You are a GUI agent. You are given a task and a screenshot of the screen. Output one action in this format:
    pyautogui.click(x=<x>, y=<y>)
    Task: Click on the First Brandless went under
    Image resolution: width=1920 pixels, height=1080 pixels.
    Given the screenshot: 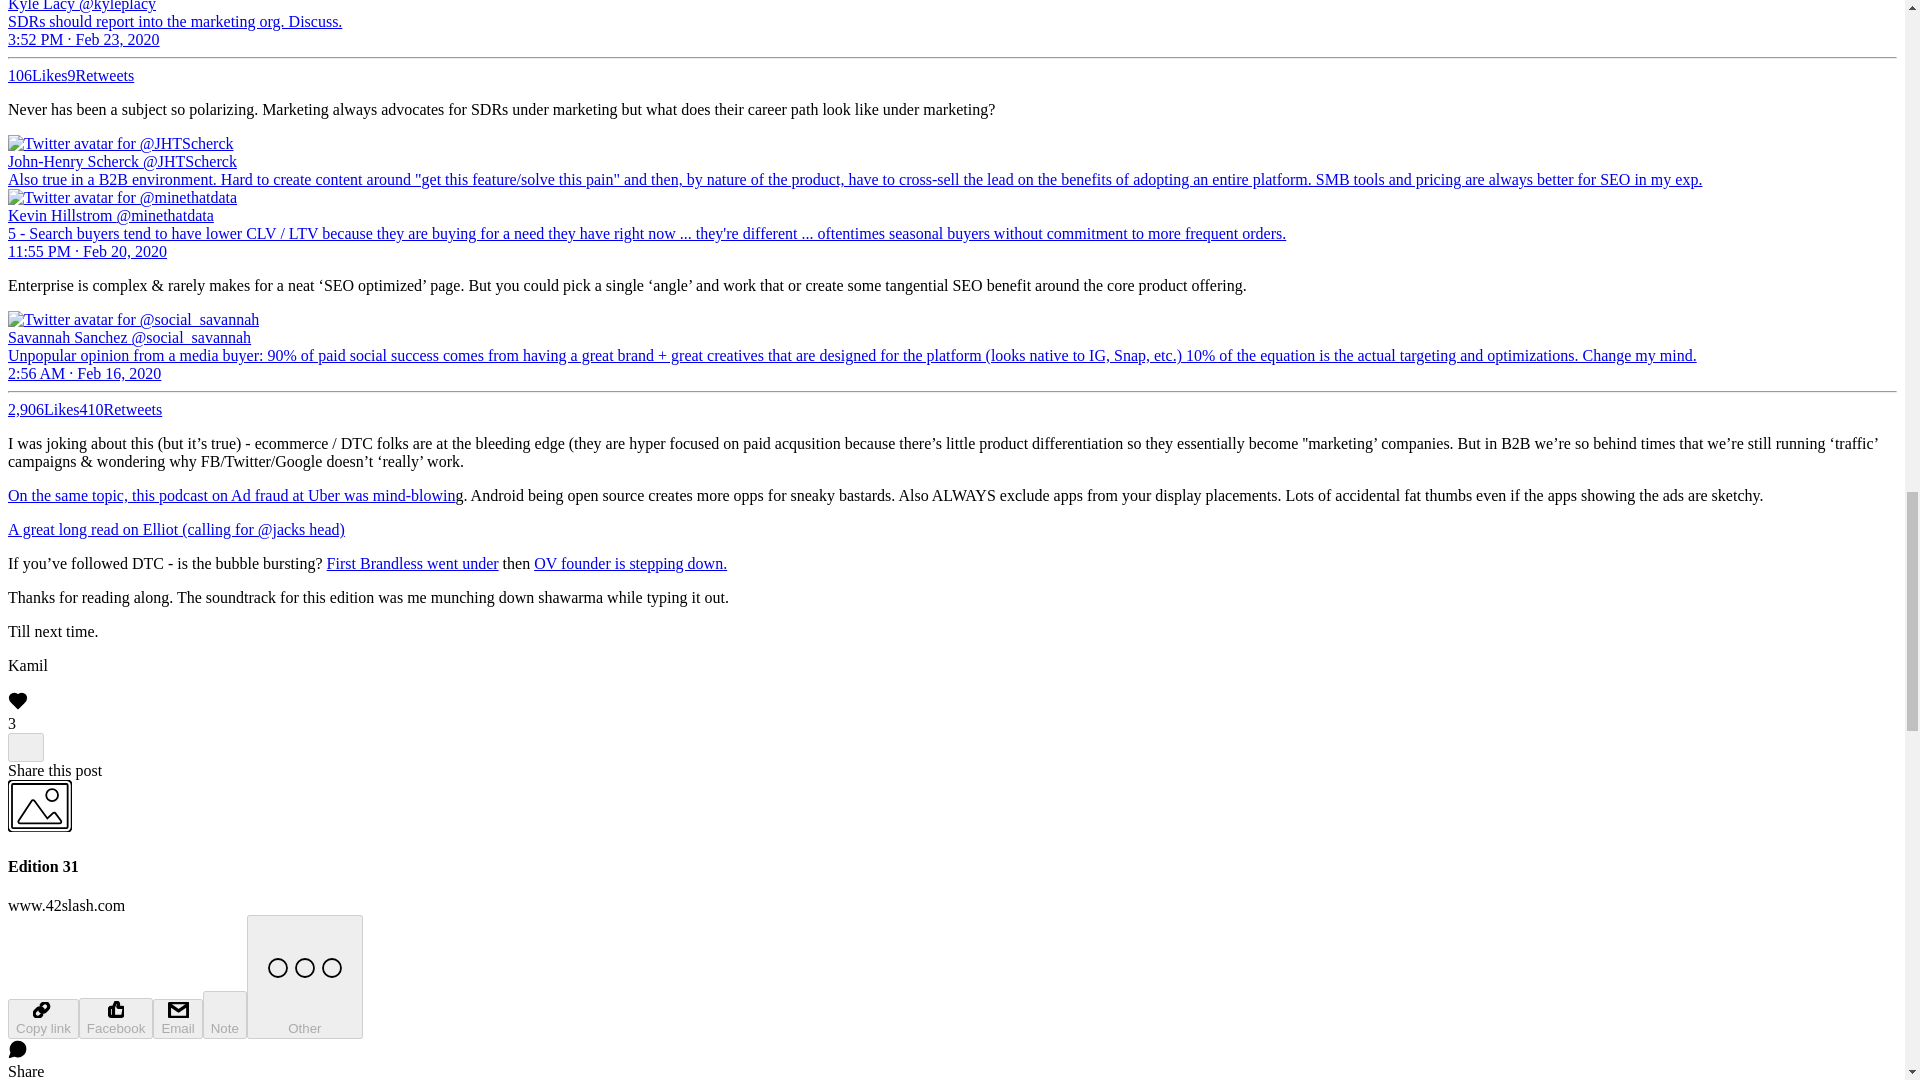 What is the action you would take?
    pyautogui.click(x=412, y=564)
    